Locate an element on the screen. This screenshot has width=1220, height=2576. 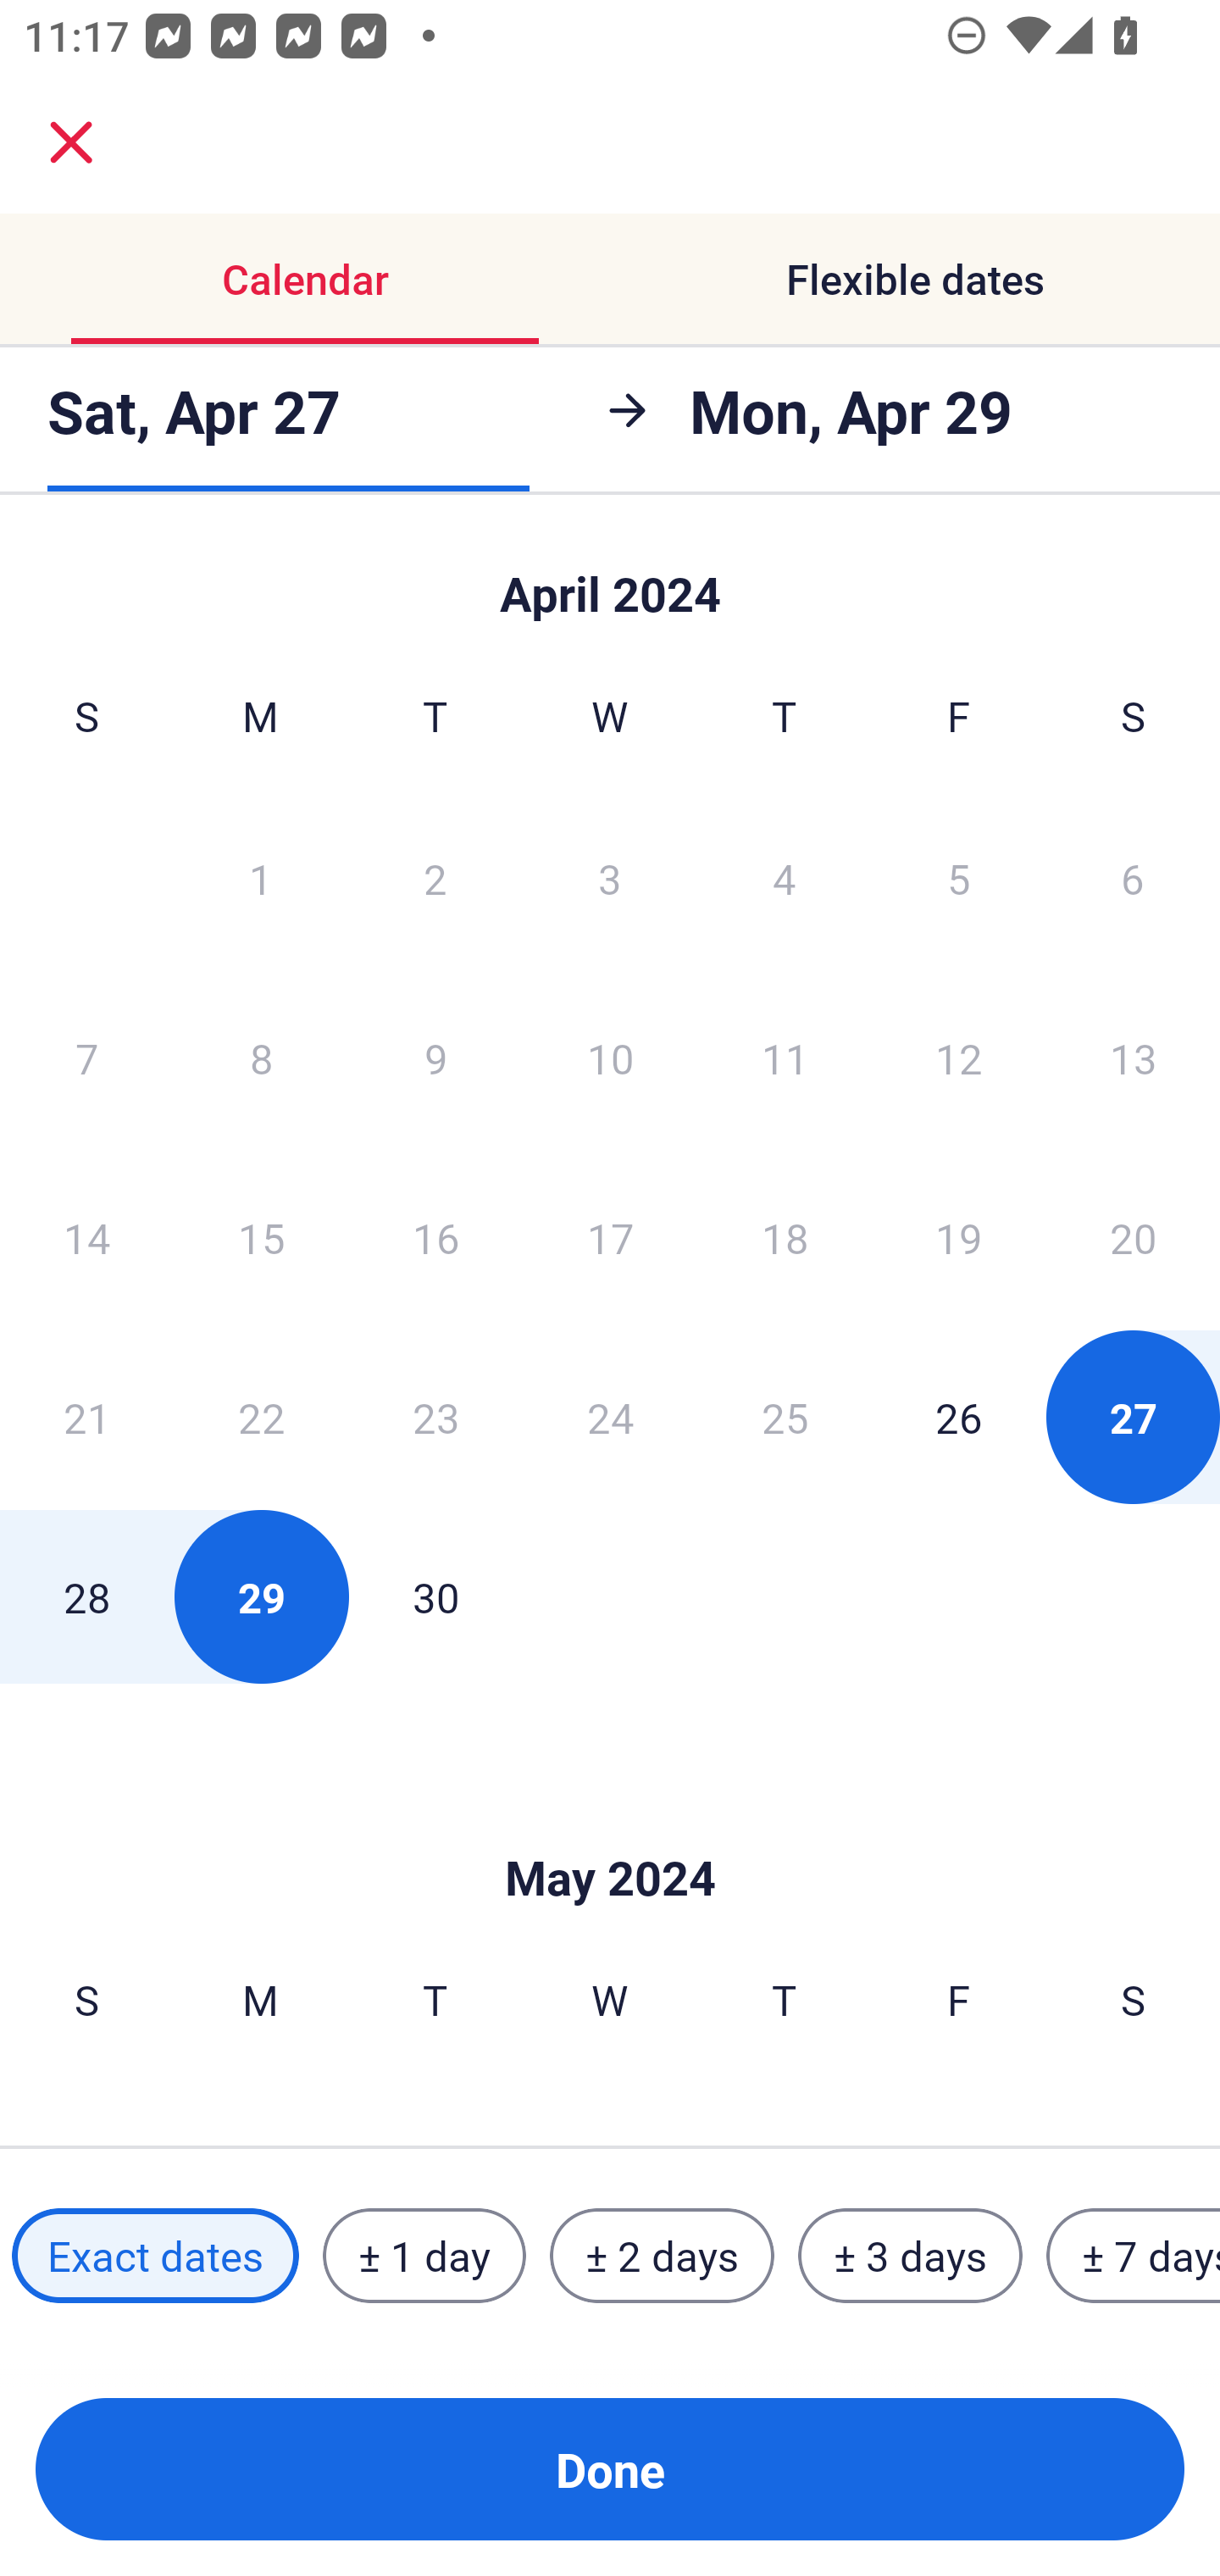
7 Sunday, April 7, 2024 is located at coordinates (86, 1058).